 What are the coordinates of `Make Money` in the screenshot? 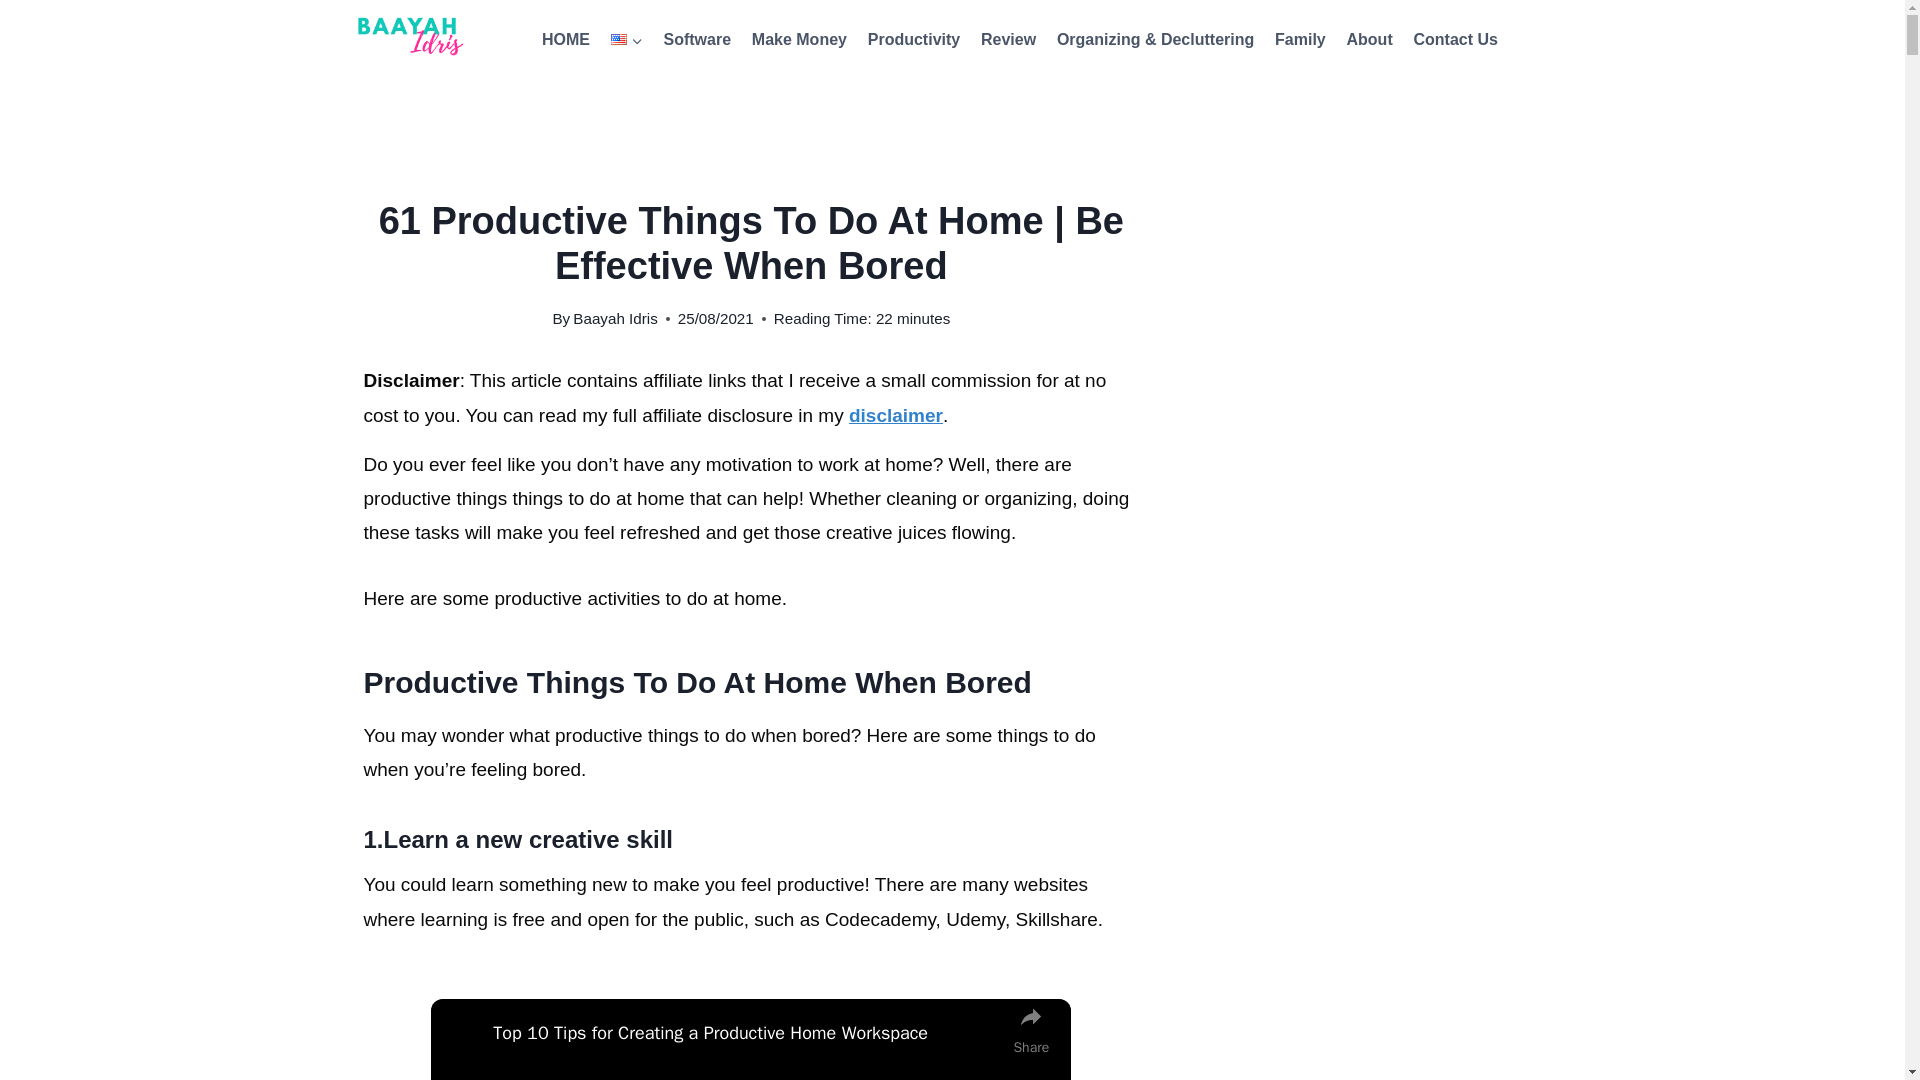 It's located at (798, 39).